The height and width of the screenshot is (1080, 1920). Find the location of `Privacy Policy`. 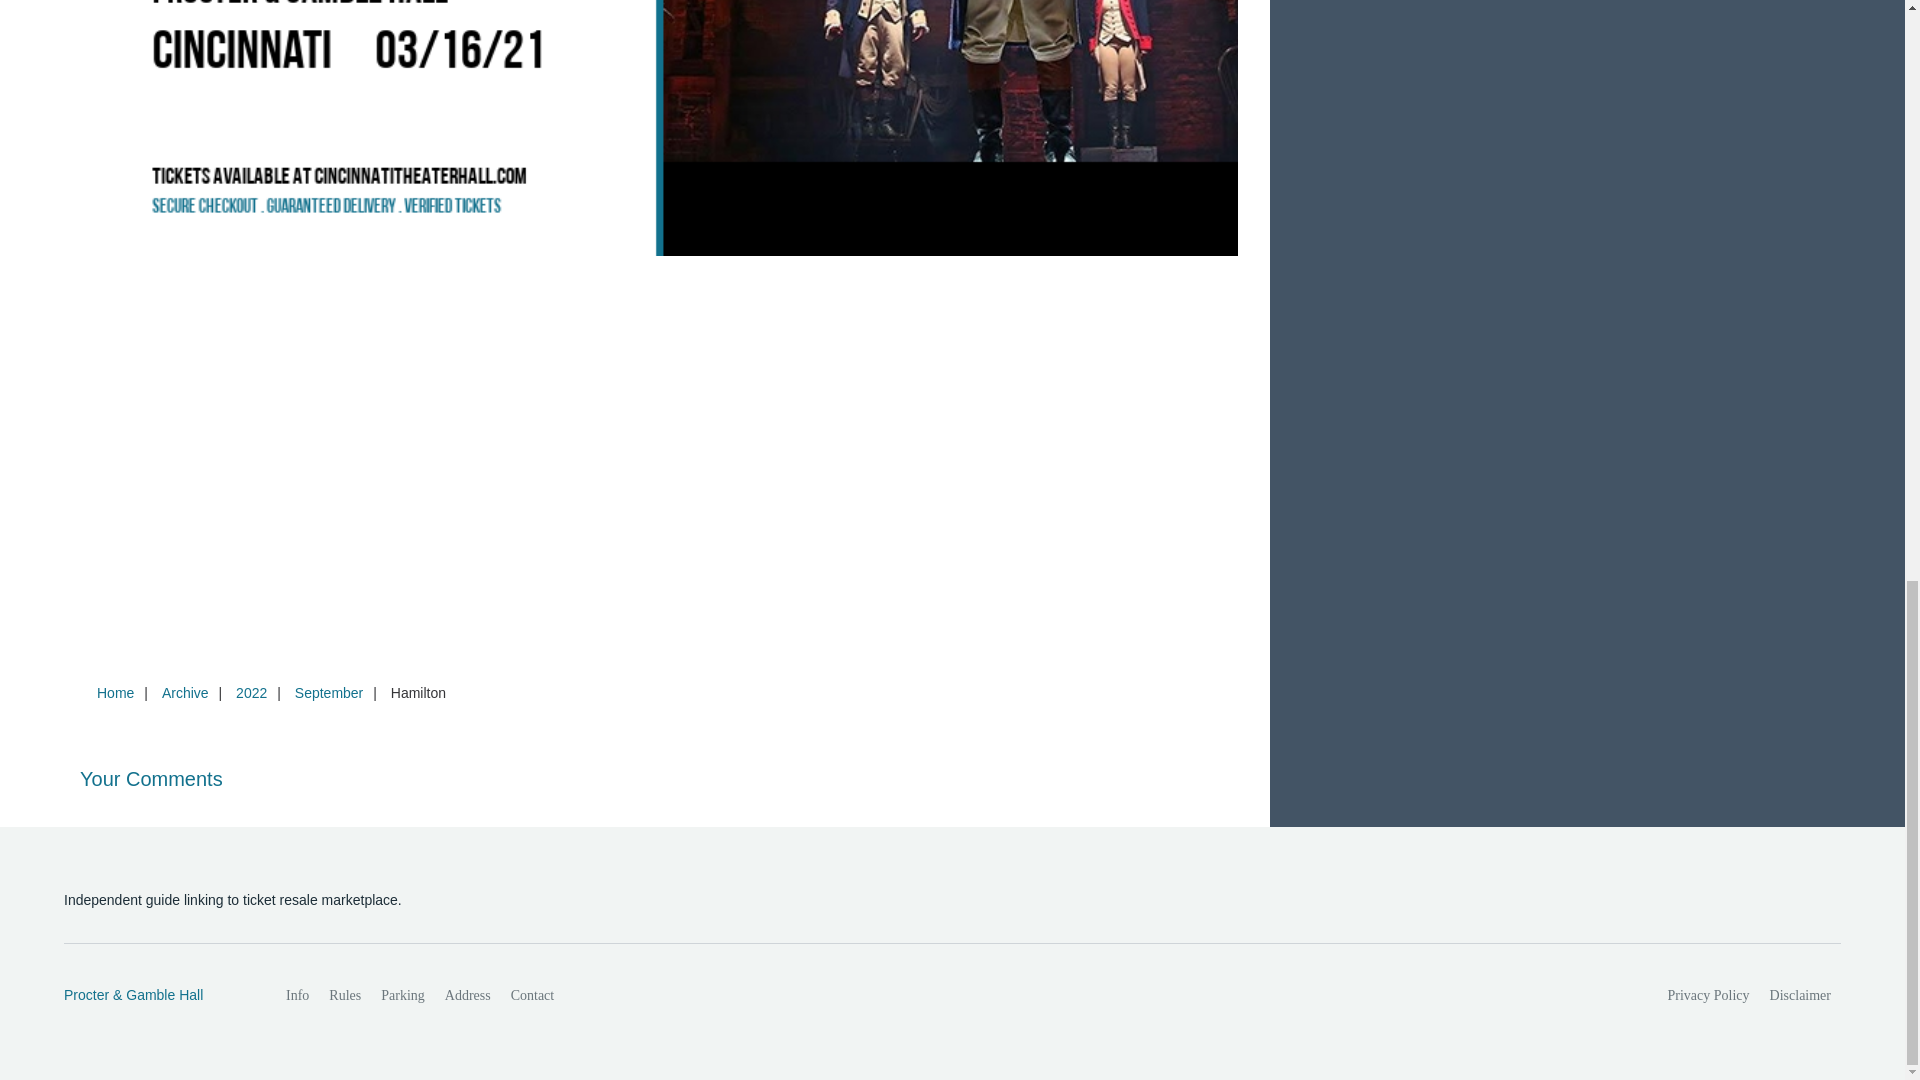

Privacy Policy is located at coordinates (1709, 996).